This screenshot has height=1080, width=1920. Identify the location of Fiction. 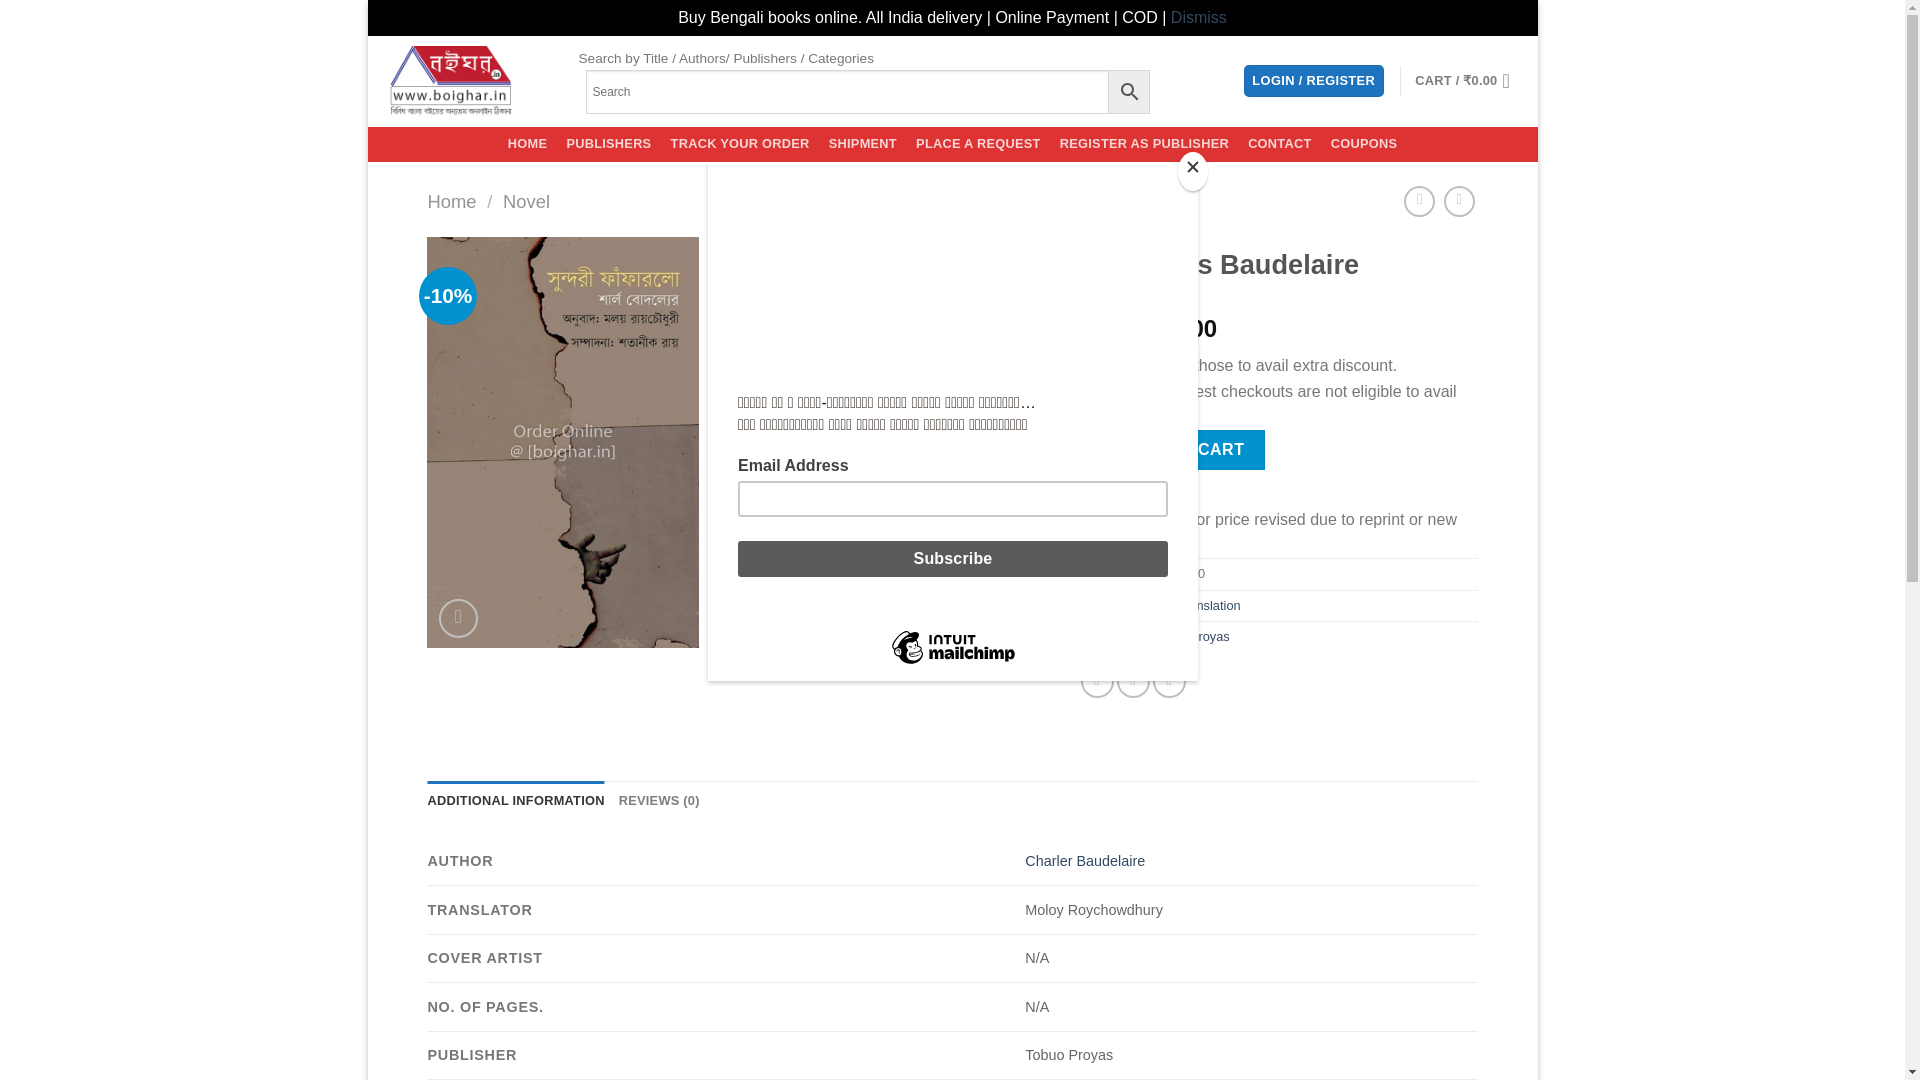
(1111, 606).